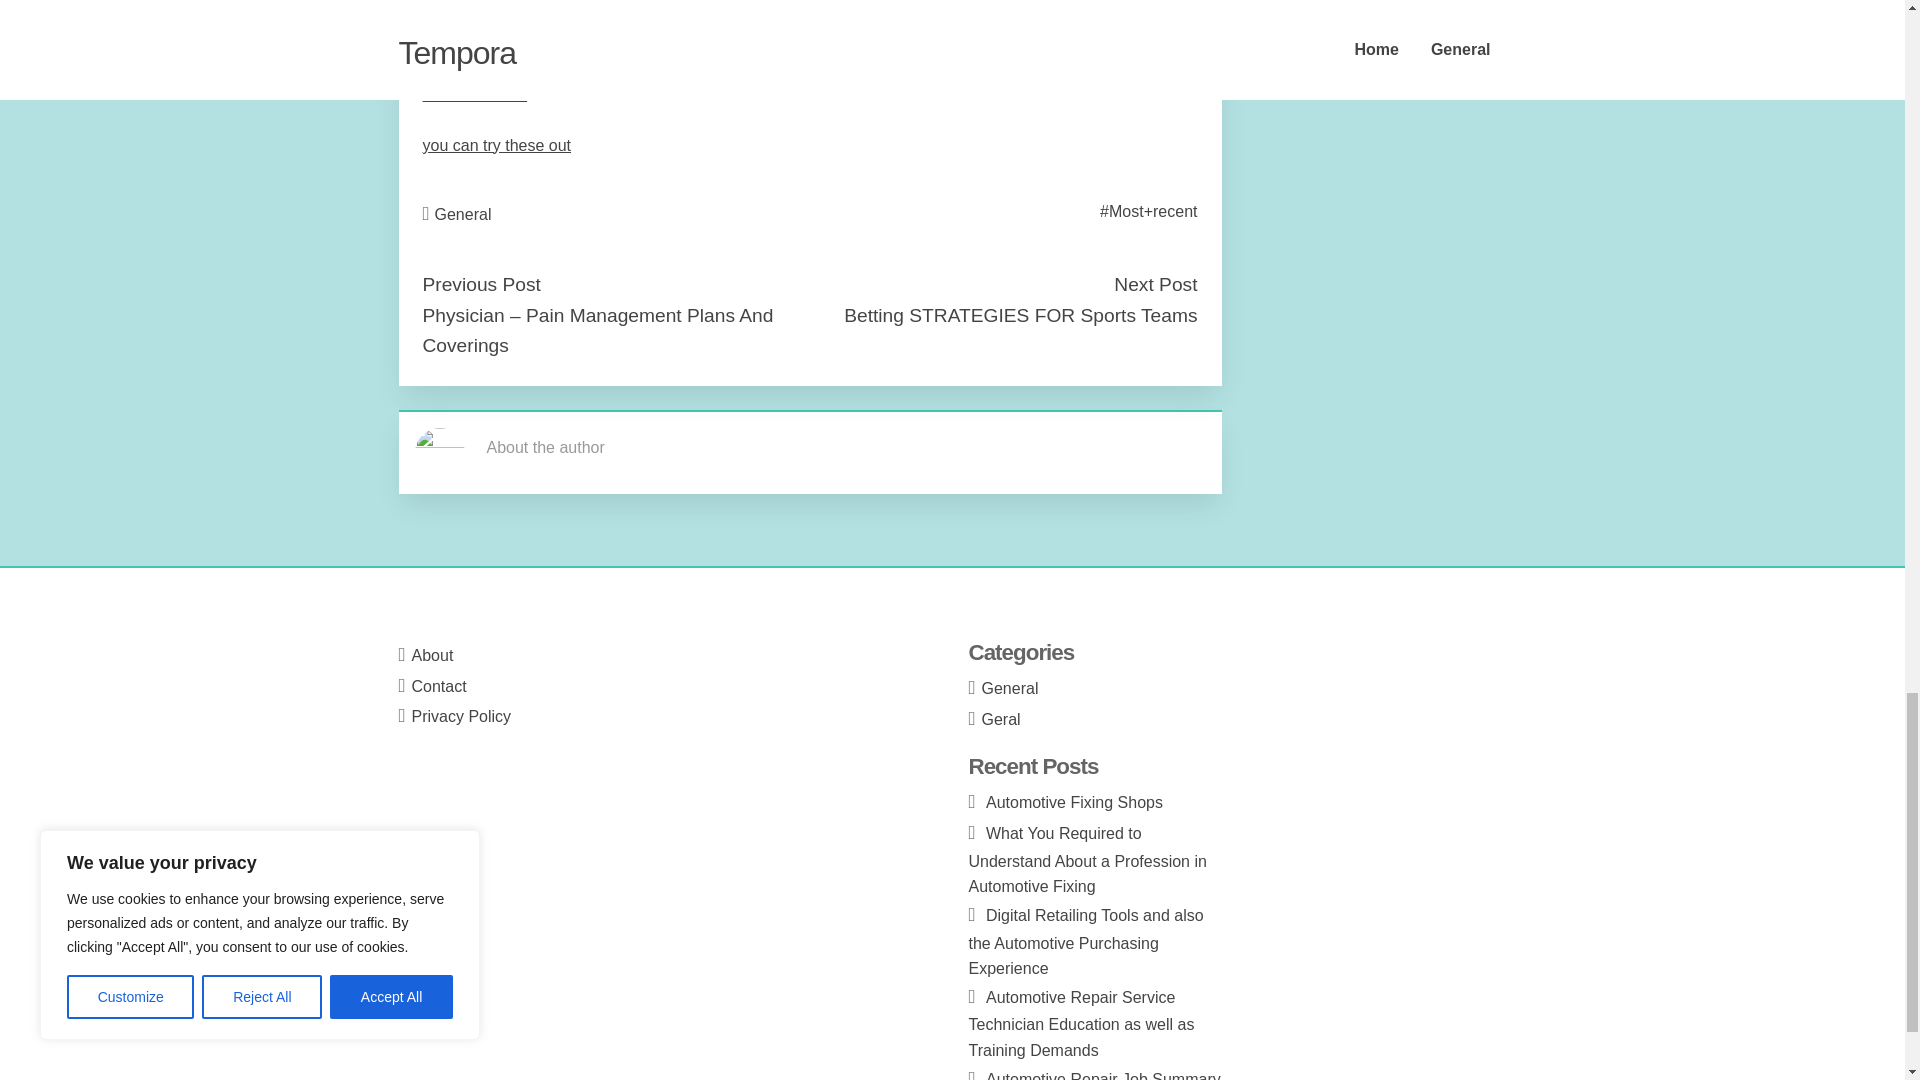 The image size is (1920, 1080). Describe the element at coordinates (474, 94) in the screenshot. I see `Click That Link` at that location.